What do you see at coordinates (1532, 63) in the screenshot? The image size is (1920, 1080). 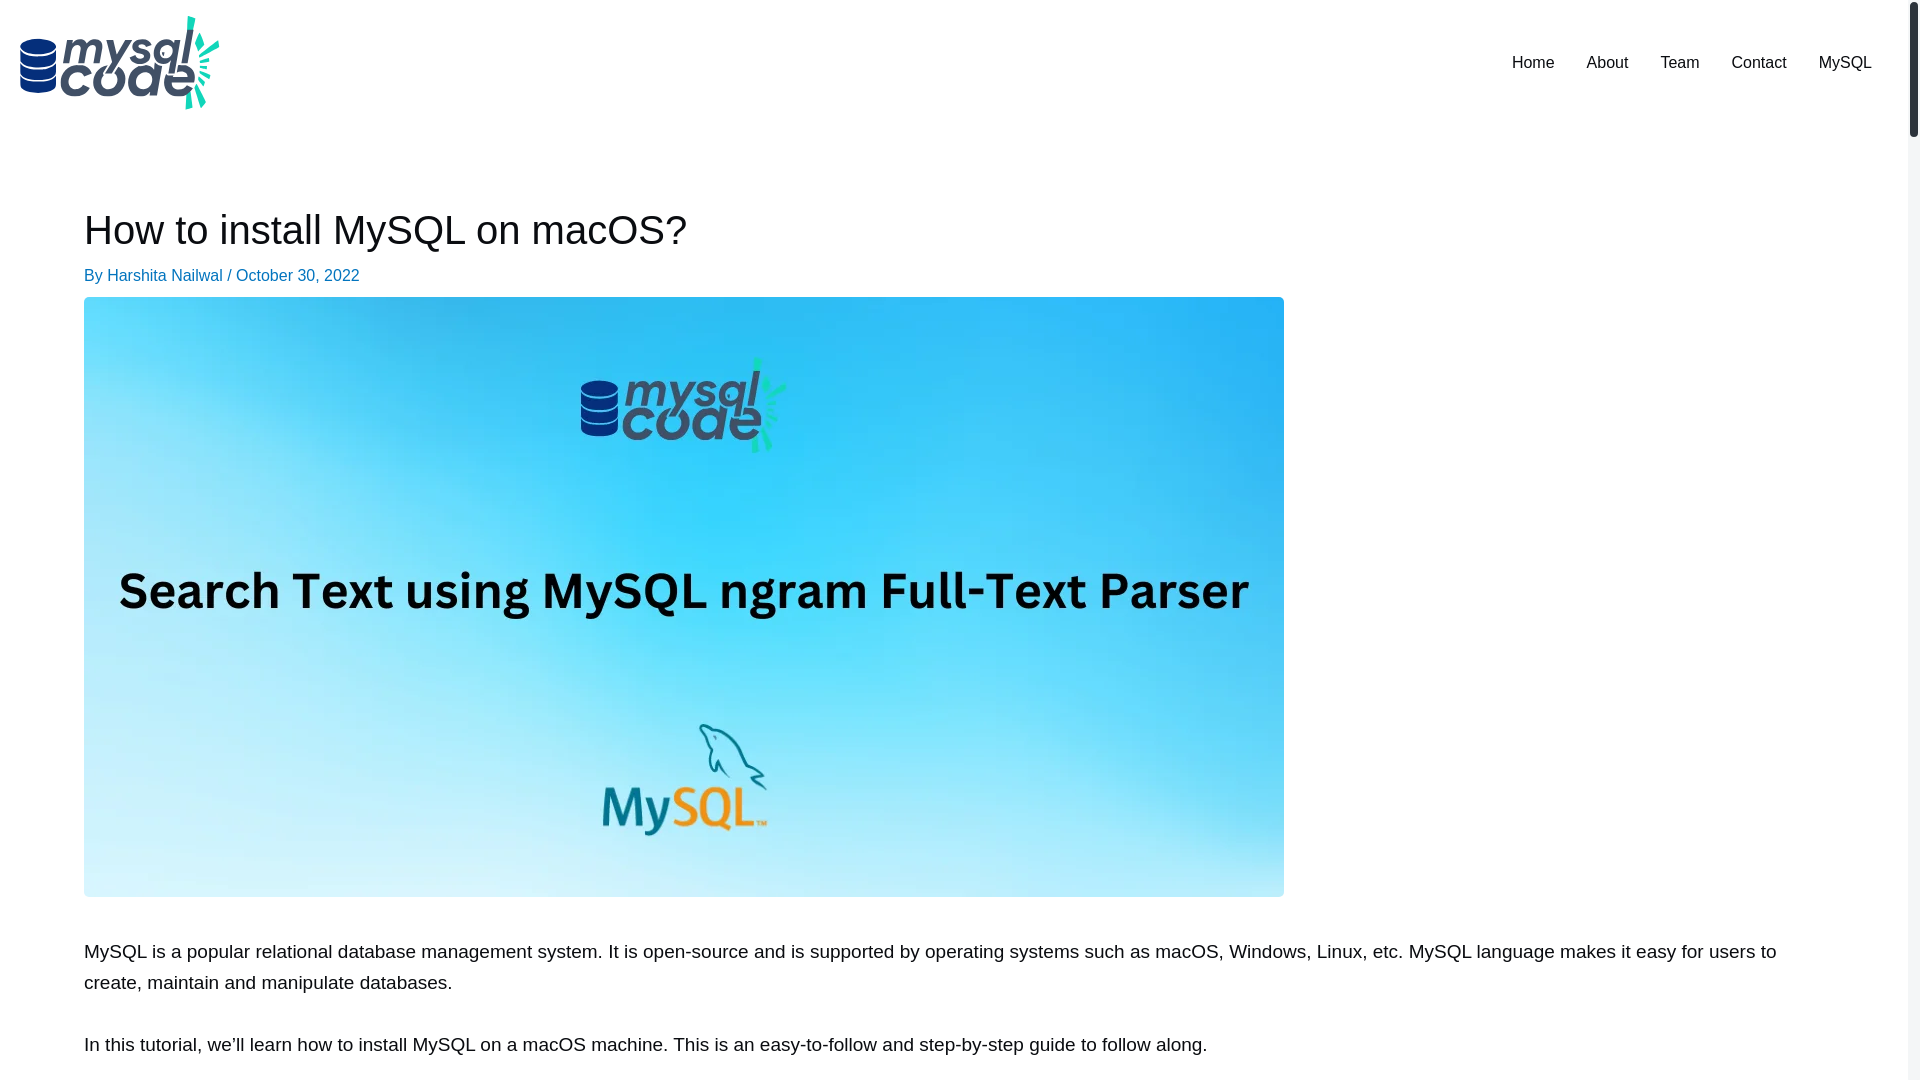 I see `Home` at bounding box center [1532, 63].